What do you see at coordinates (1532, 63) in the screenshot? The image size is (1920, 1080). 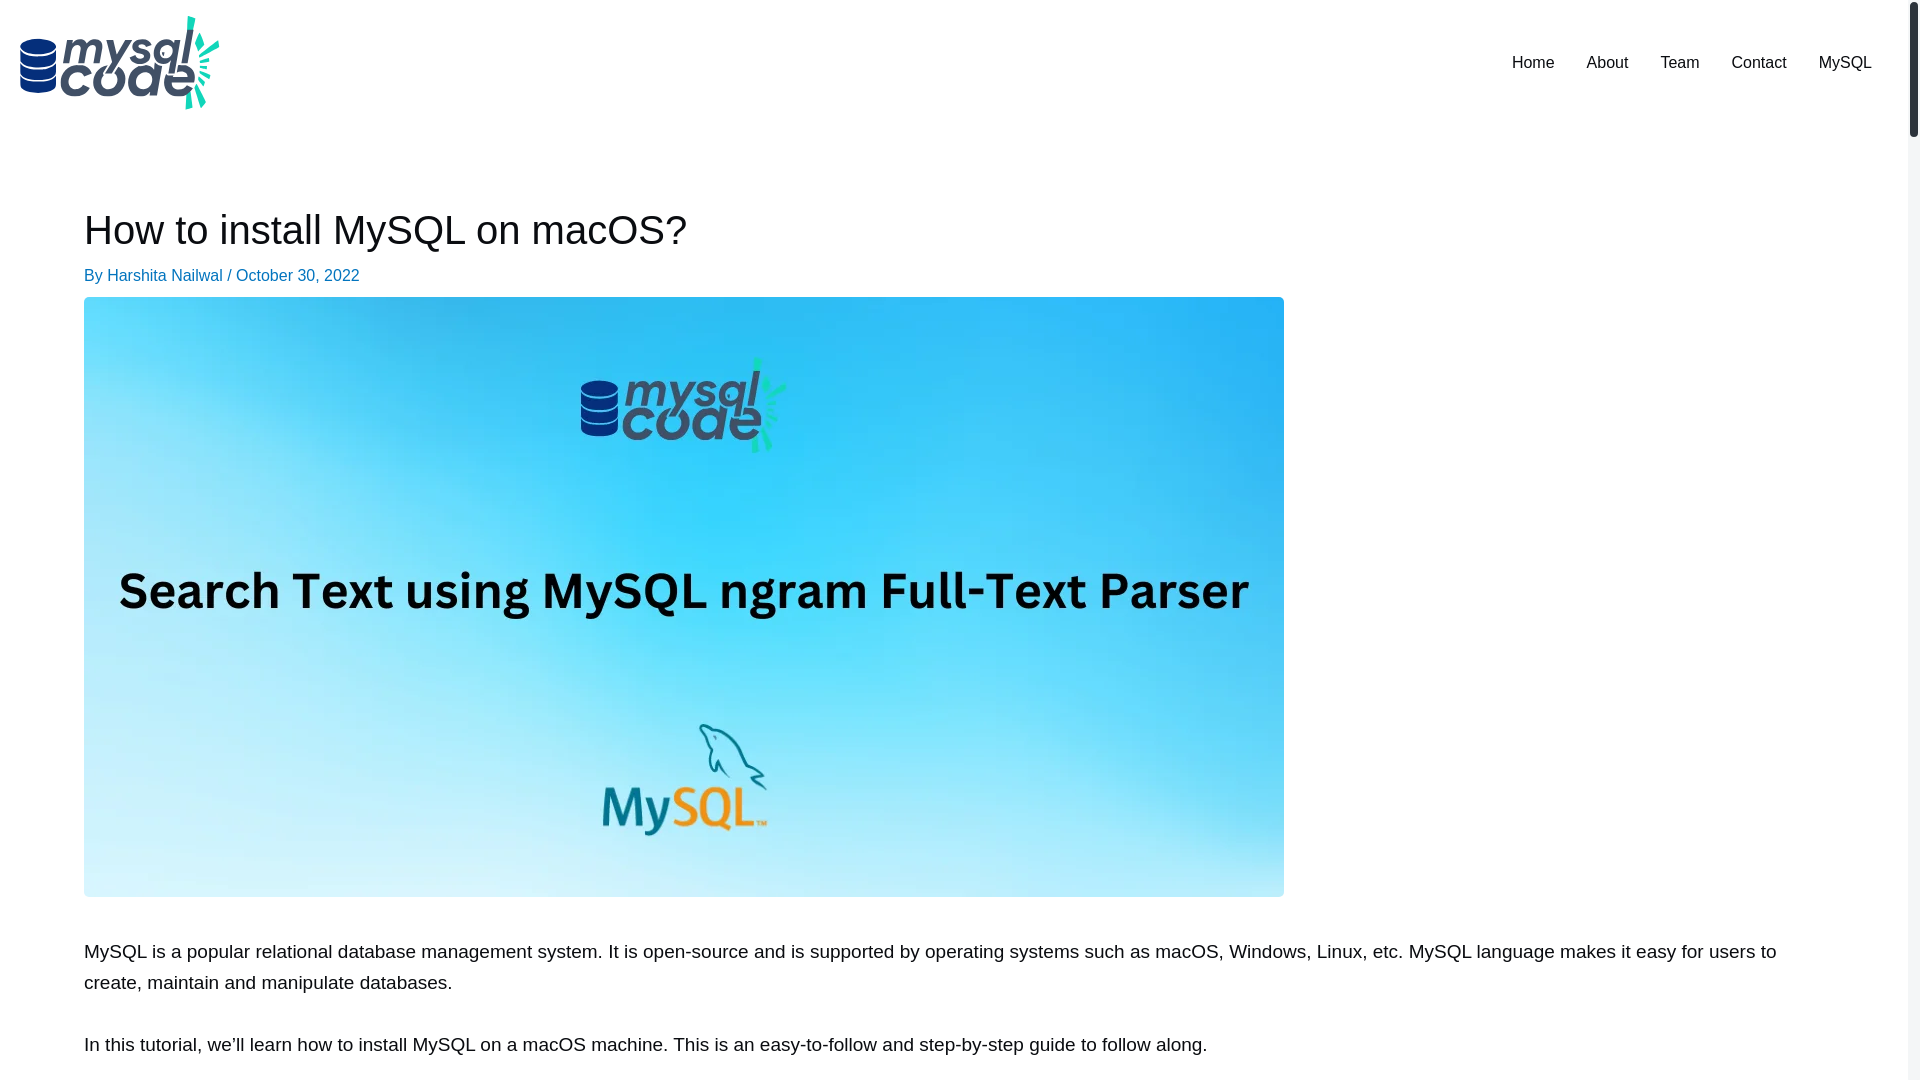 I see `Home` at bounding box center [1532, 63].